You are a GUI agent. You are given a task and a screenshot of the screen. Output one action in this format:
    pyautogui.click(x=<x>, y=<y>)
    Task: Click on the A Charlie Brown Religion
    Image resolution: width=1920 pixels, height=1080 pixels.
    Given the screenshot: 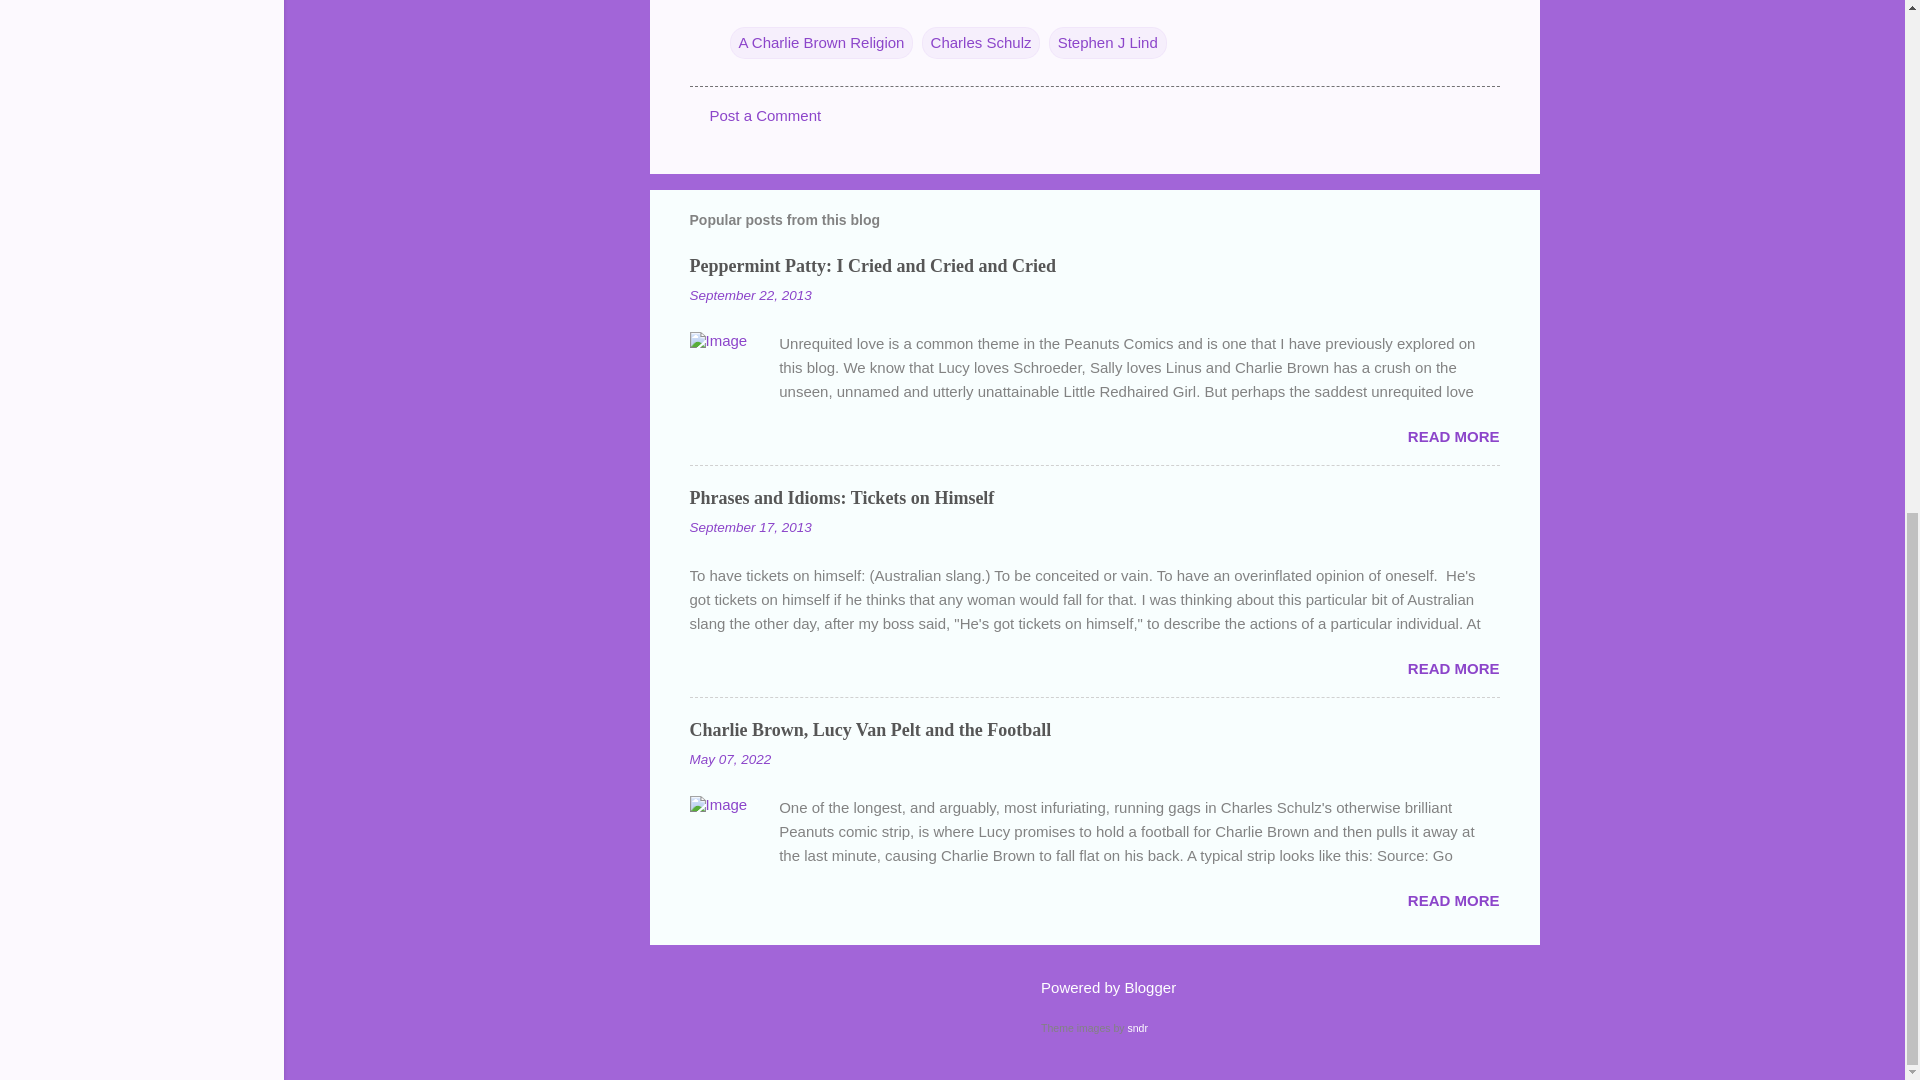 What is the action you would take?
    pyautogui.click(x=821, y=43)
    